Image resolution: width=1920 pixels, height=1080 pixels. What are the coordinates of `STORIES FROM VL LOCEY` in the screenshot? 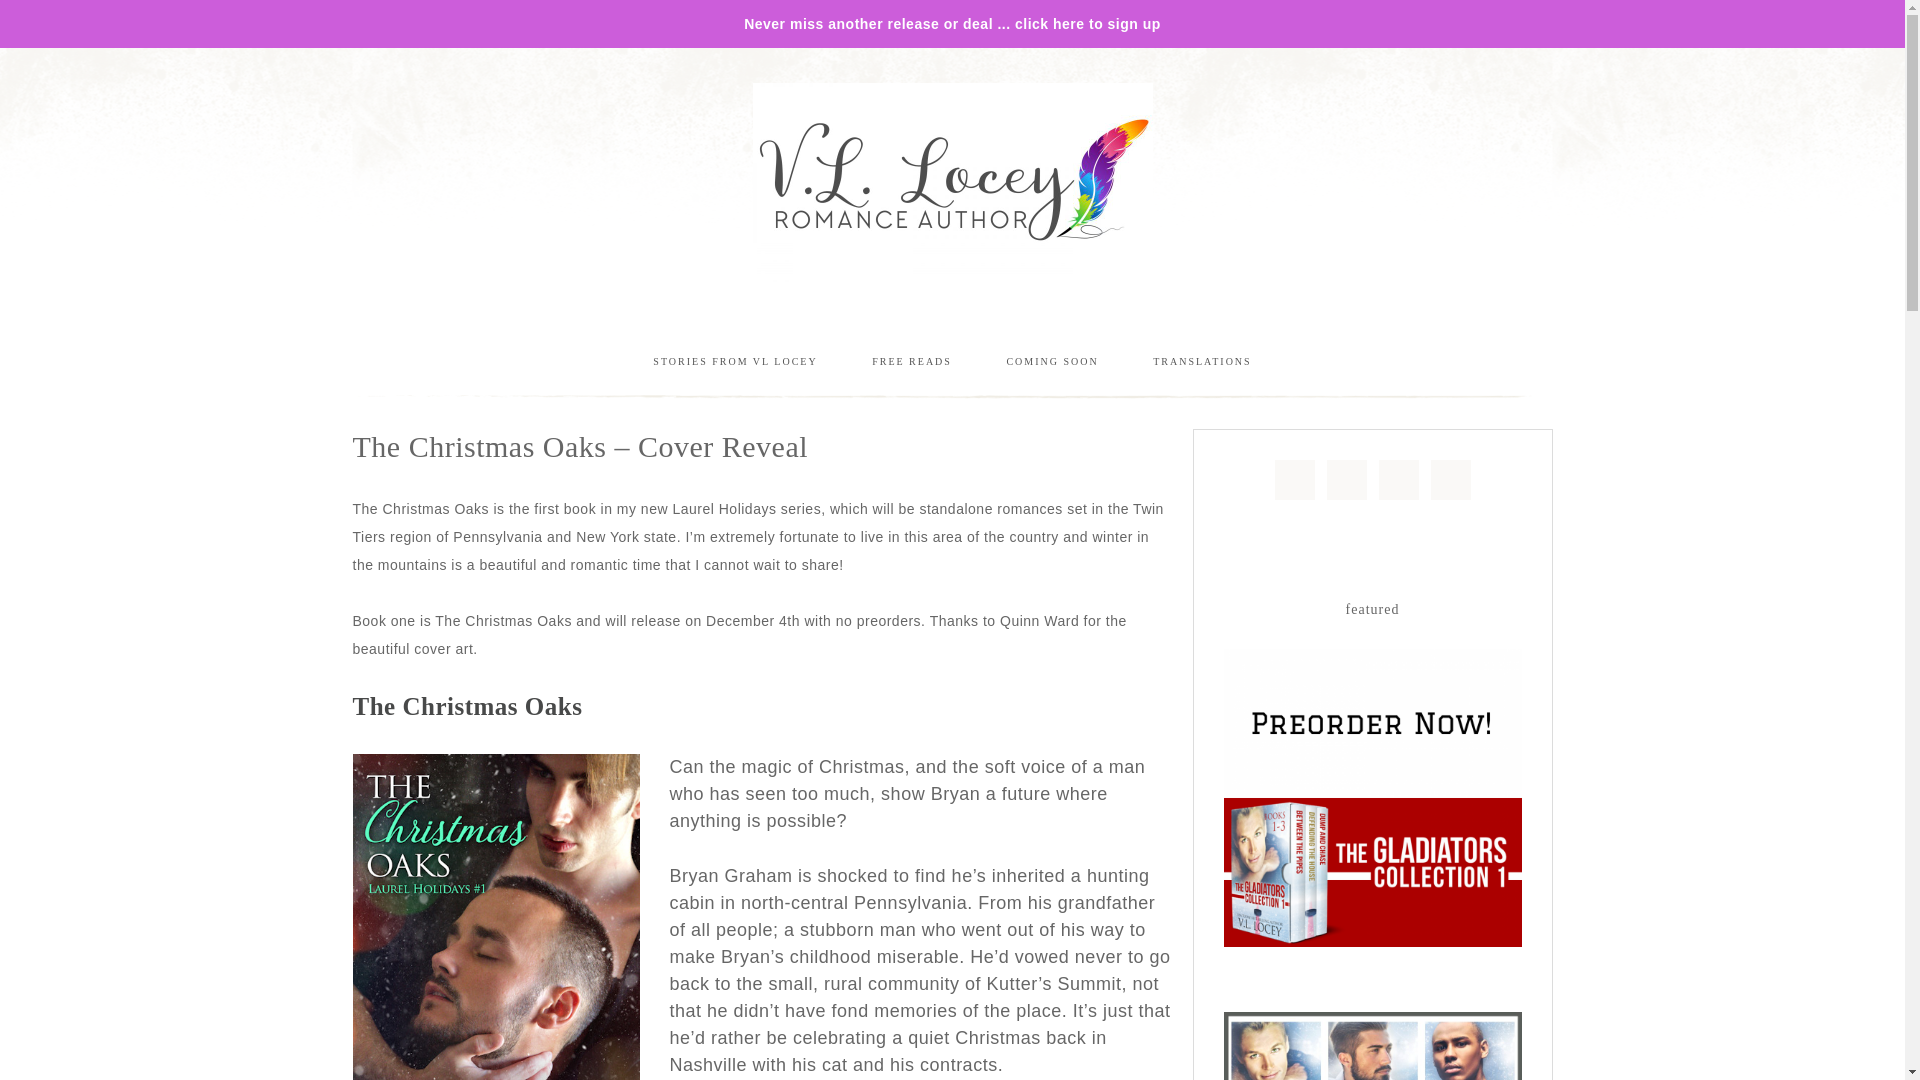 It's located at (735, 360).